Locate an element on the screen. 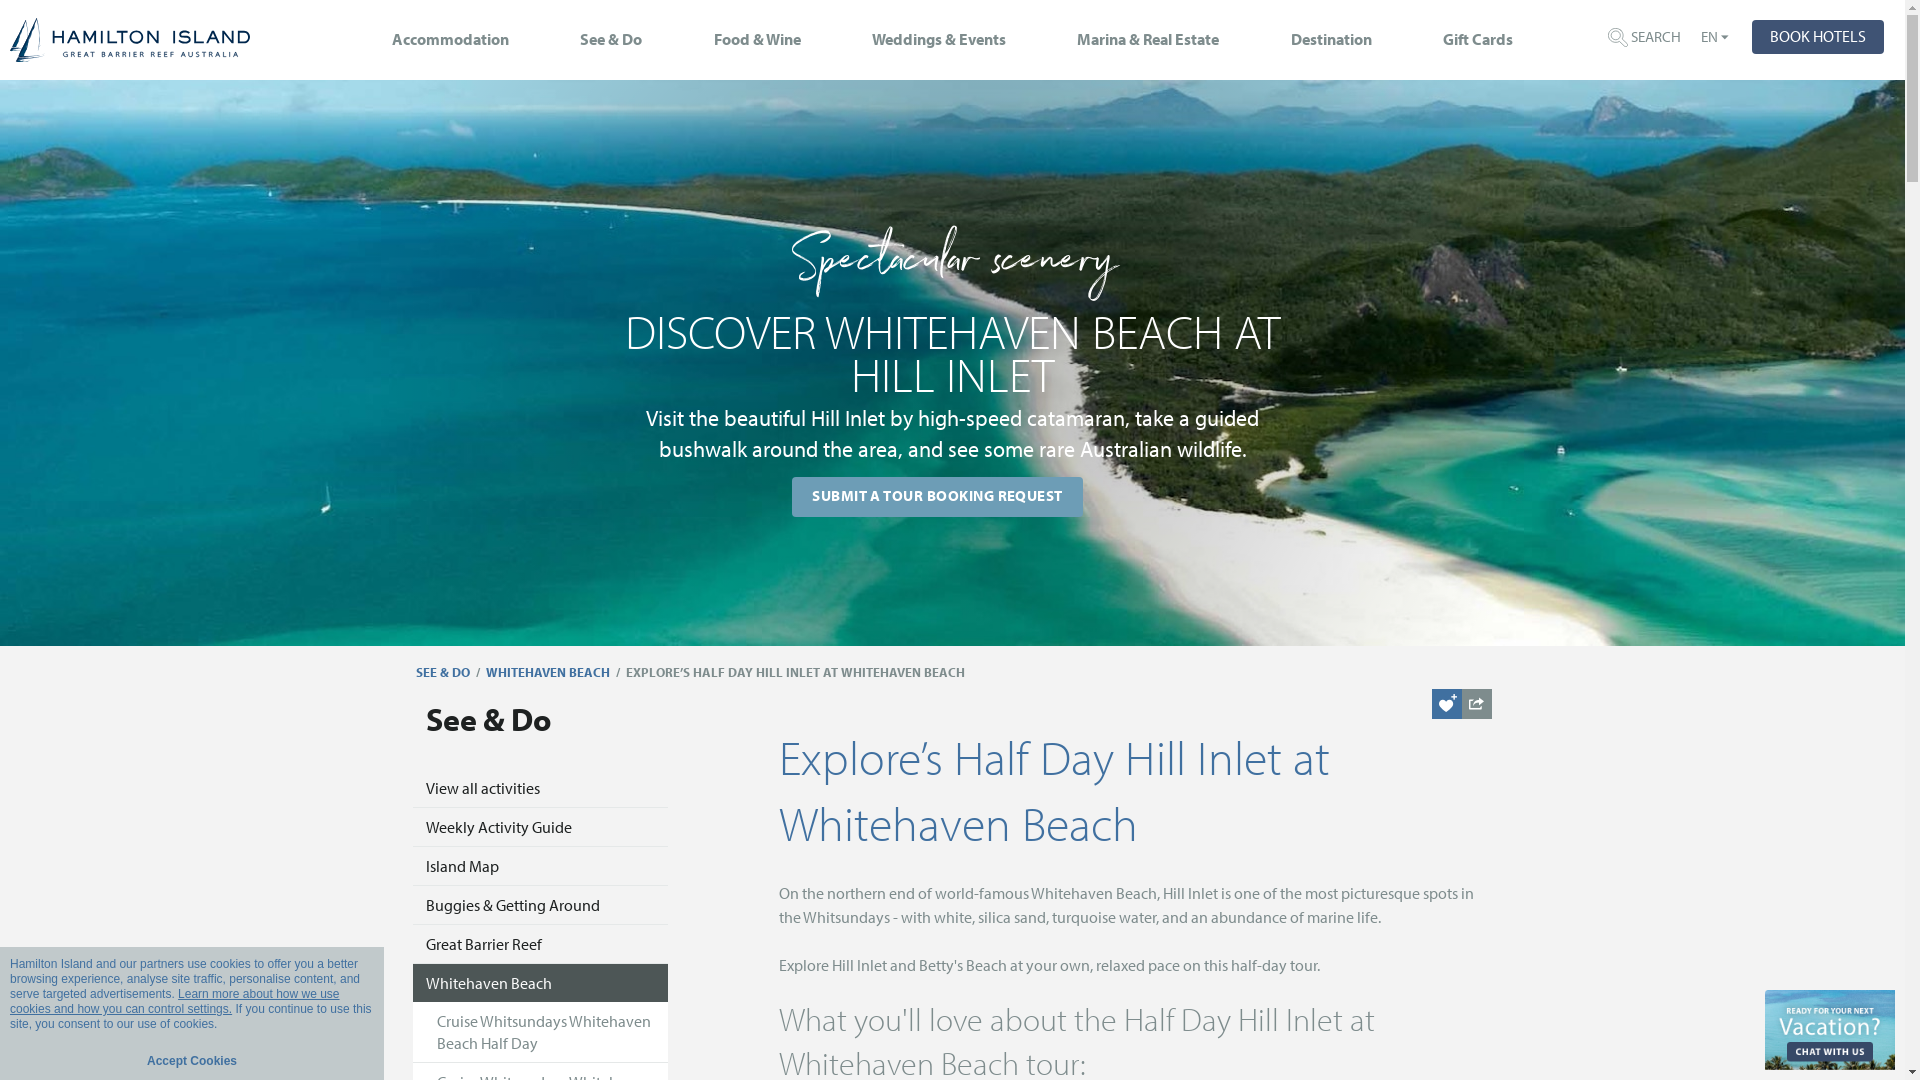  Gift Cards is located at coordinates (1478, 46).